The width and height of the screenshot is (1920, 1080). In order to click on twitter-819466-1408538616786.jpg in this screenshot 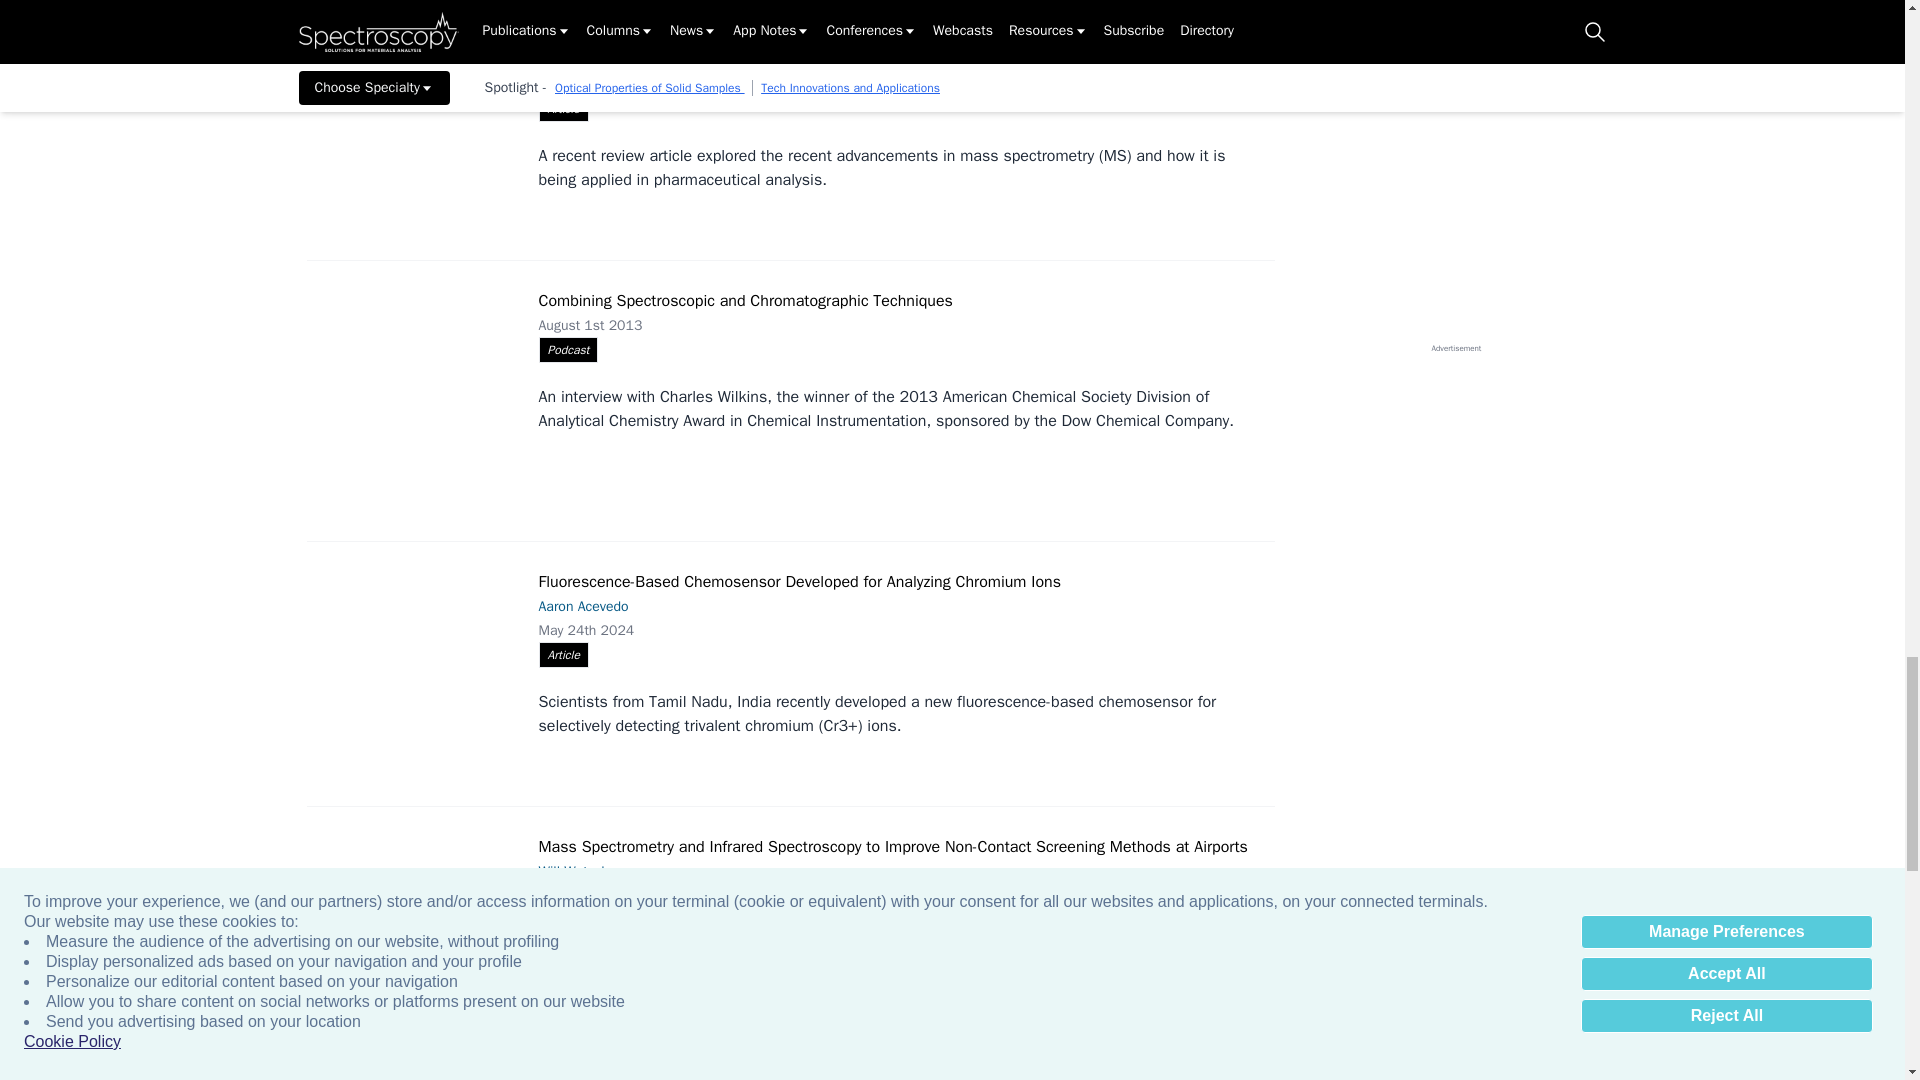, I will do `click(418, 393)`.